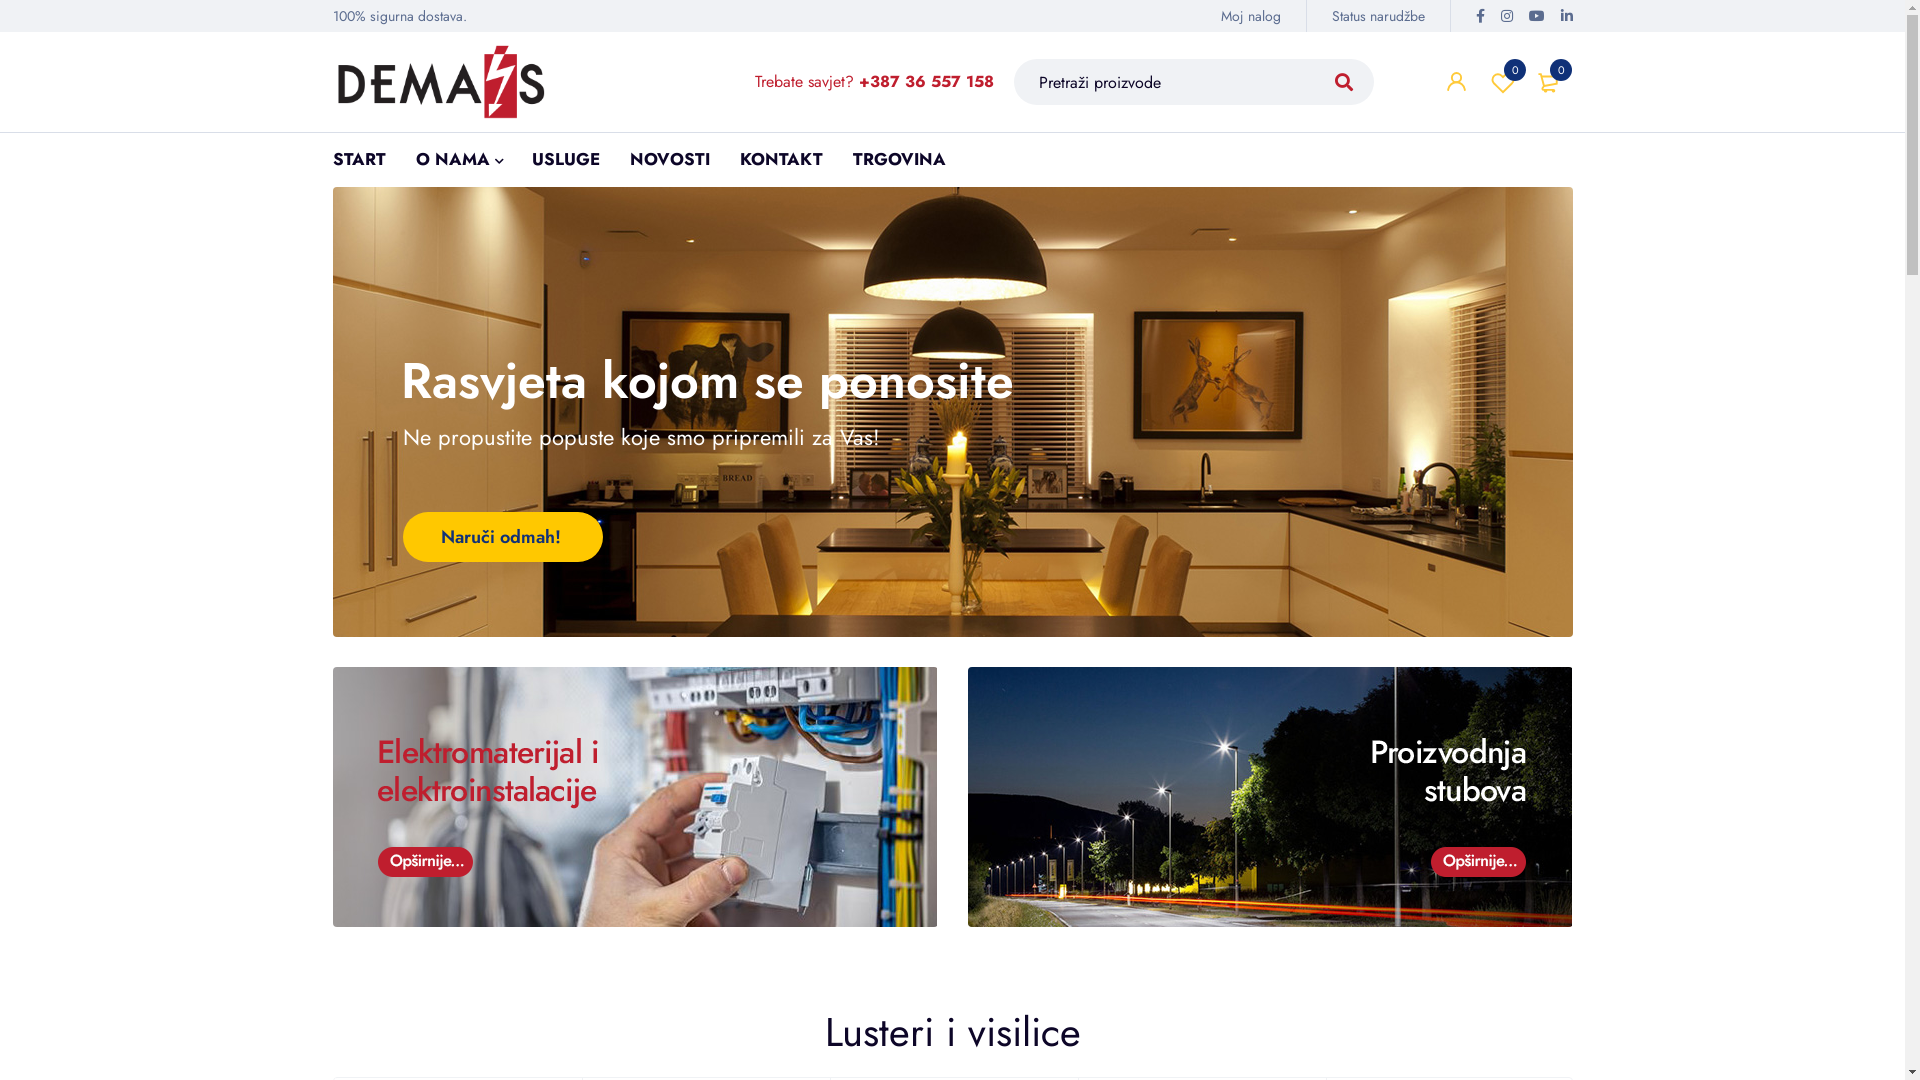  I want to click on Search, so click(1344, 82).